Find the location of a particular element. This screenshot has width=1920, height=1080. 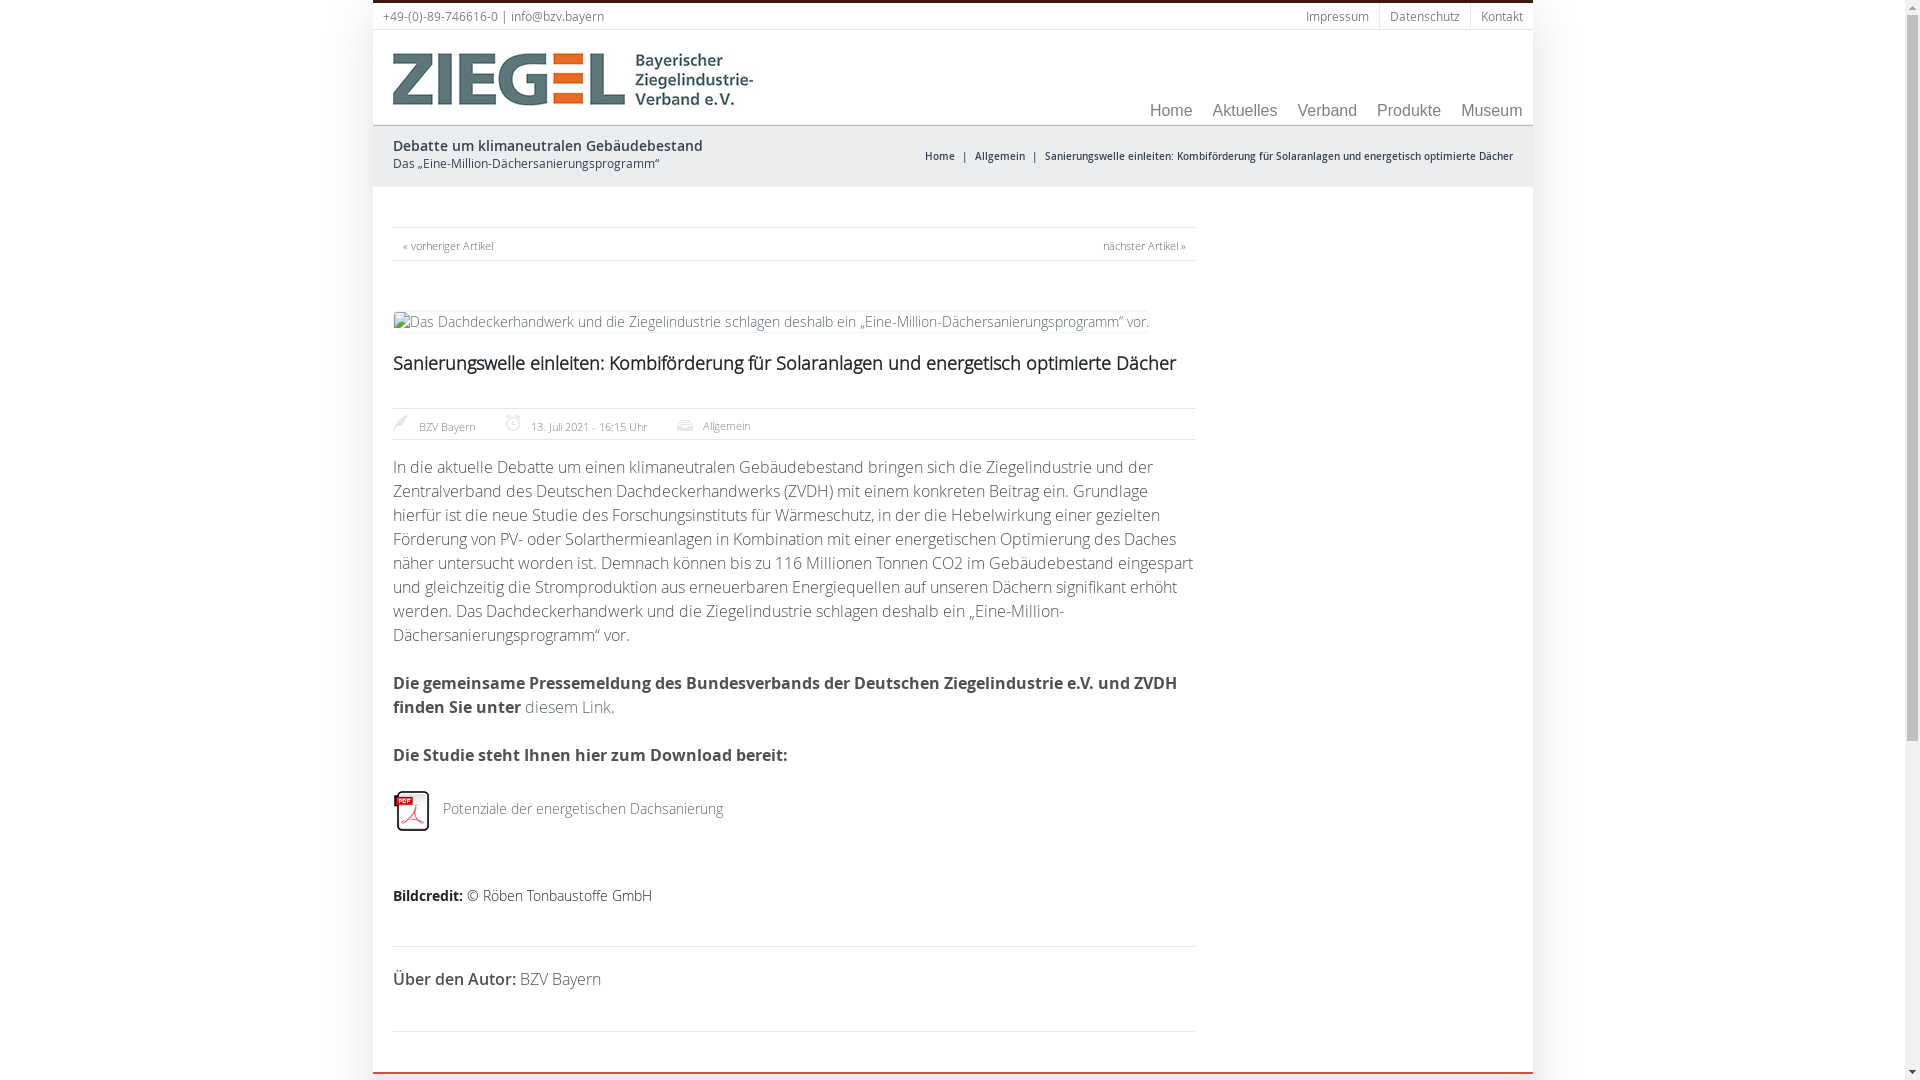

Potenziale der energetischen Dachsanierung is located at coordinates (582, 808).